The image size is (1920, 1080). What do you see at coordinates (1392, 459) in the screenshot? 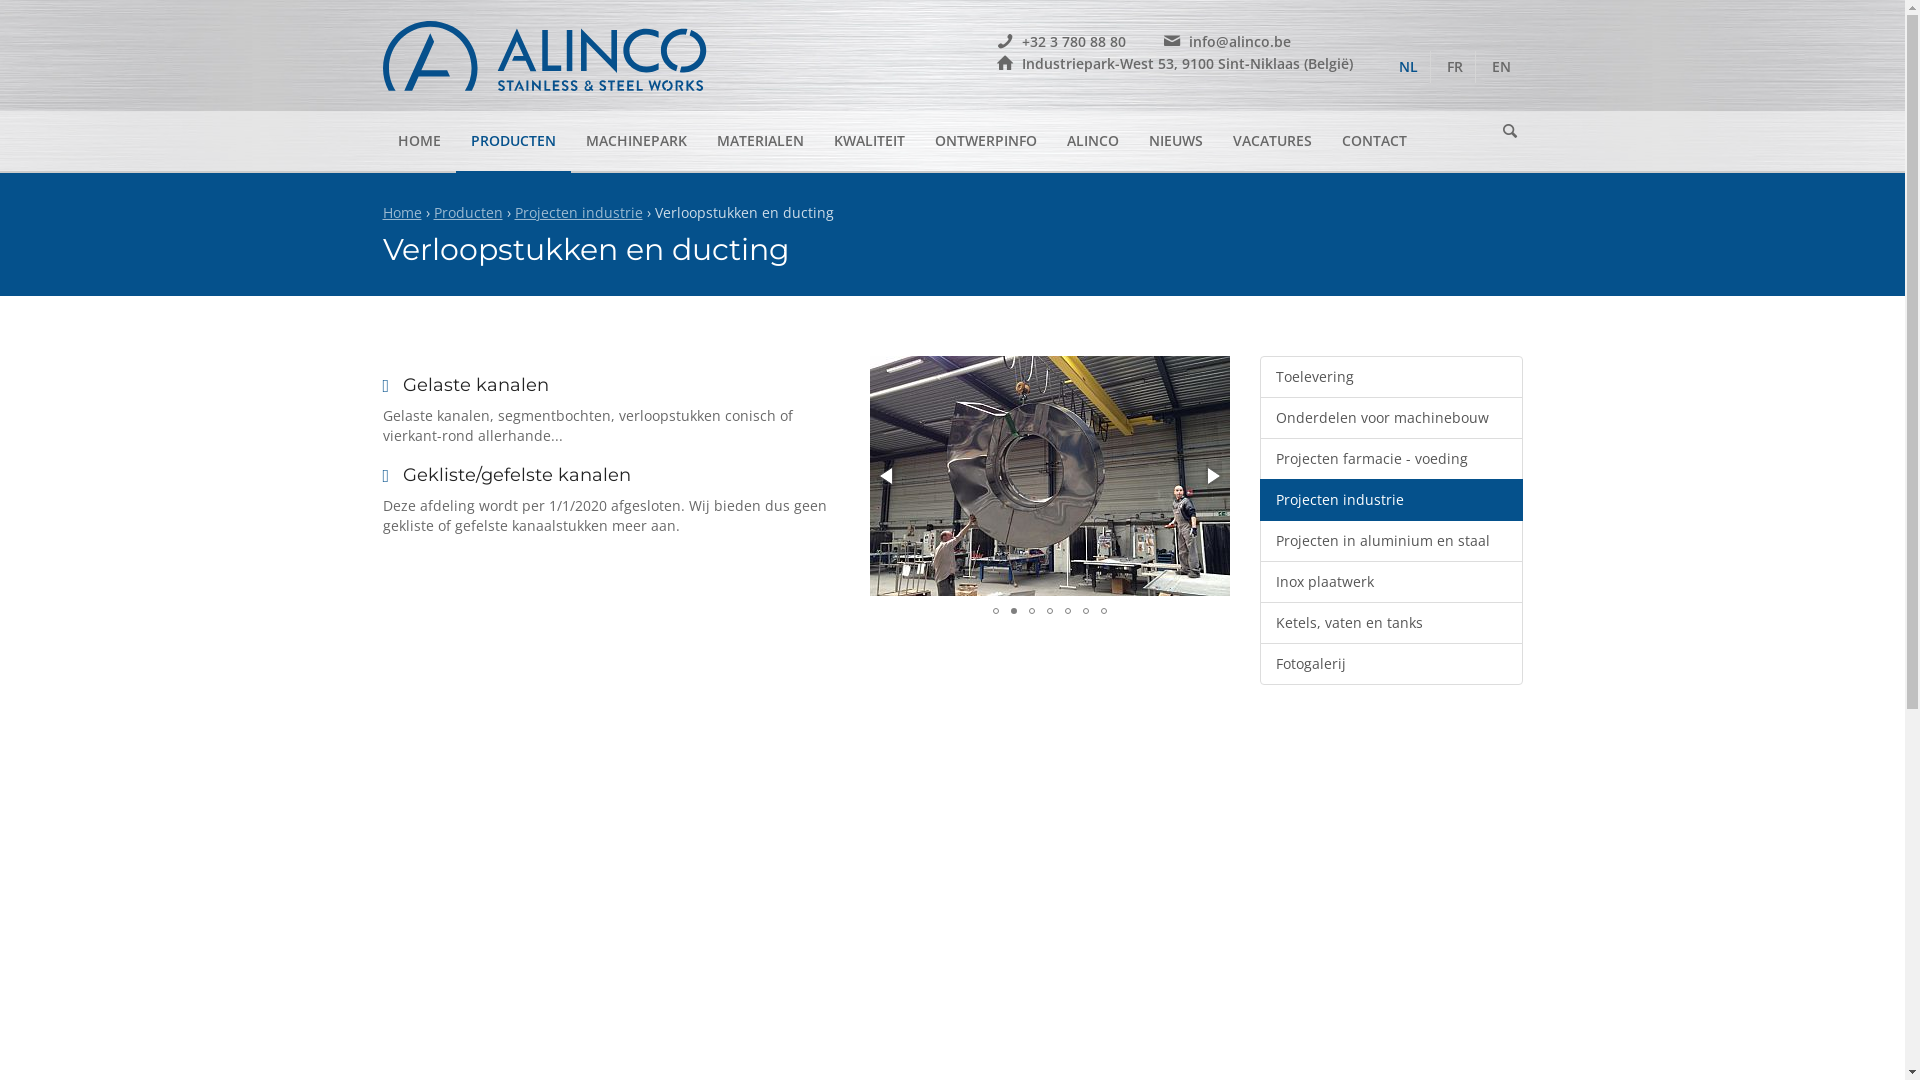
I see `Projecten farmacie - voeding` at bounding box center [1392, 459].